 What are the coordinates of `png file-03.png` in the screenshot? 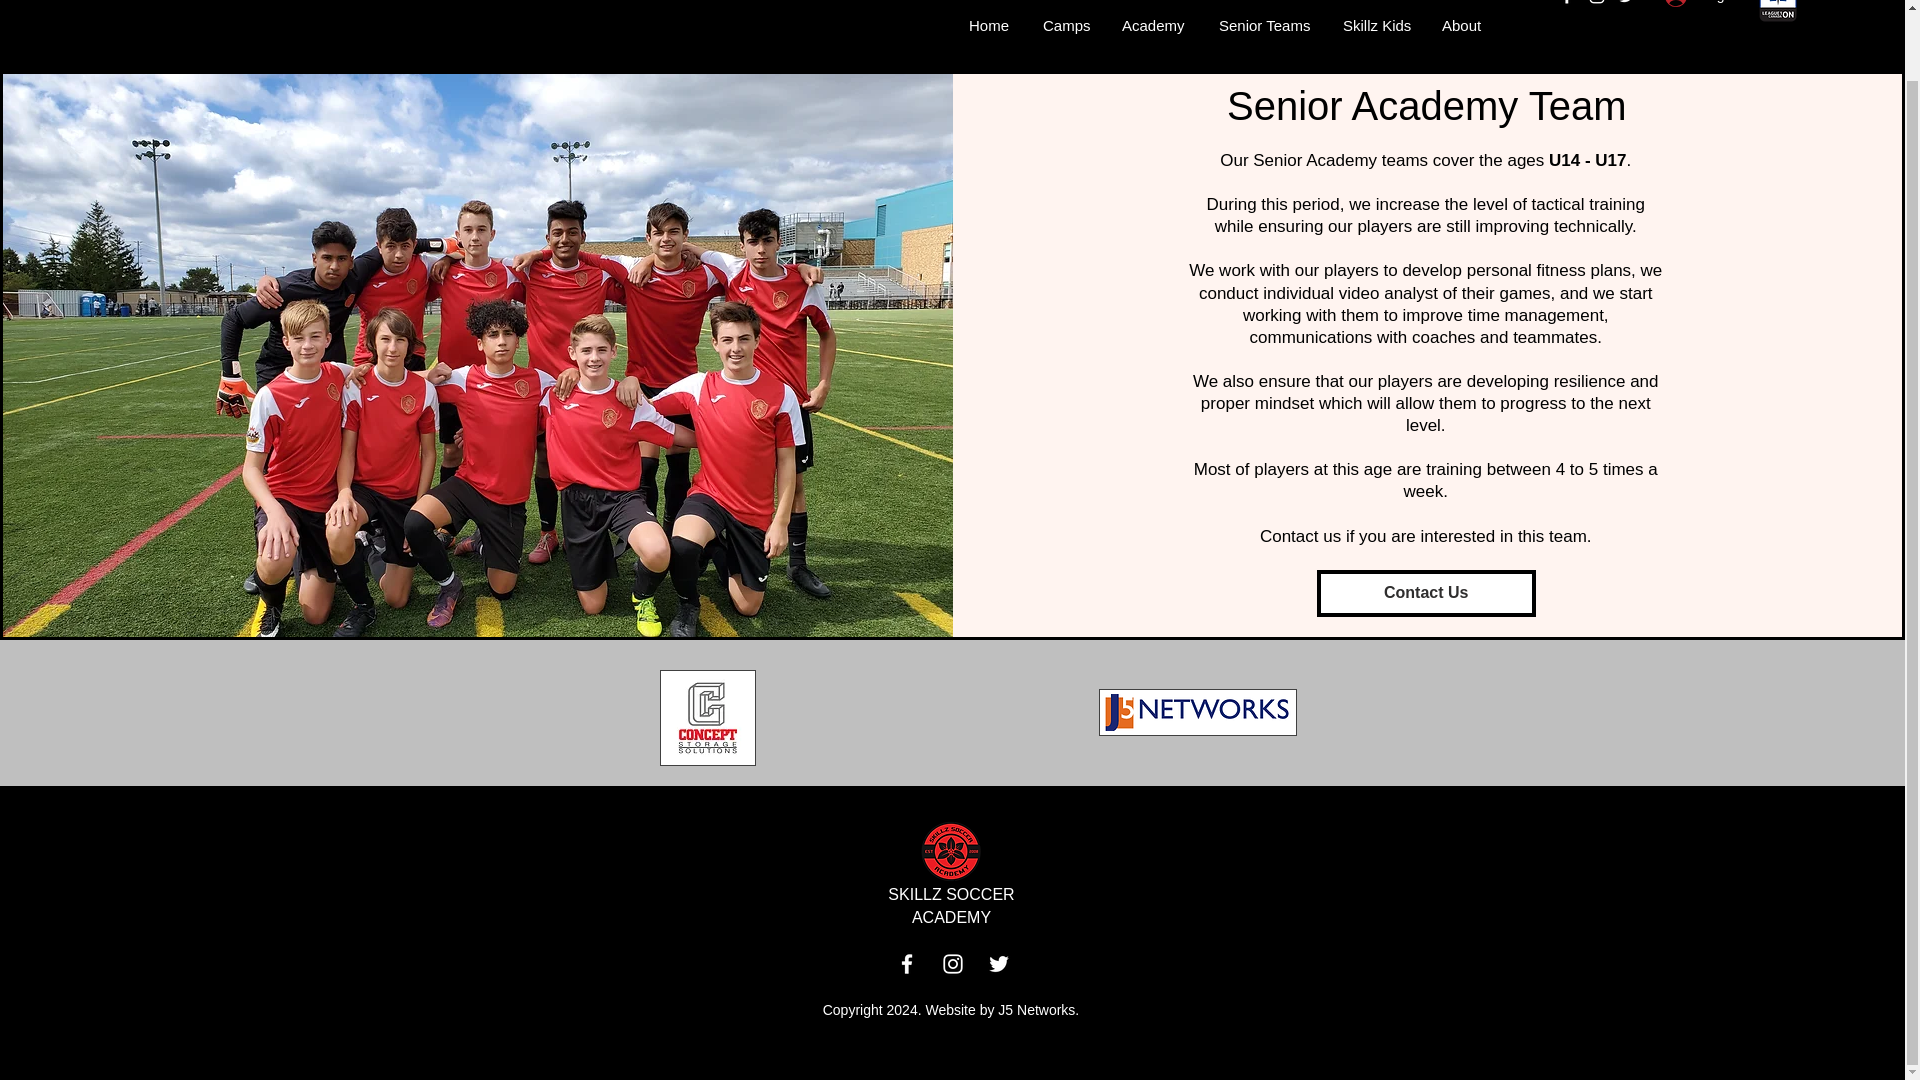 It's located at (950, 850).